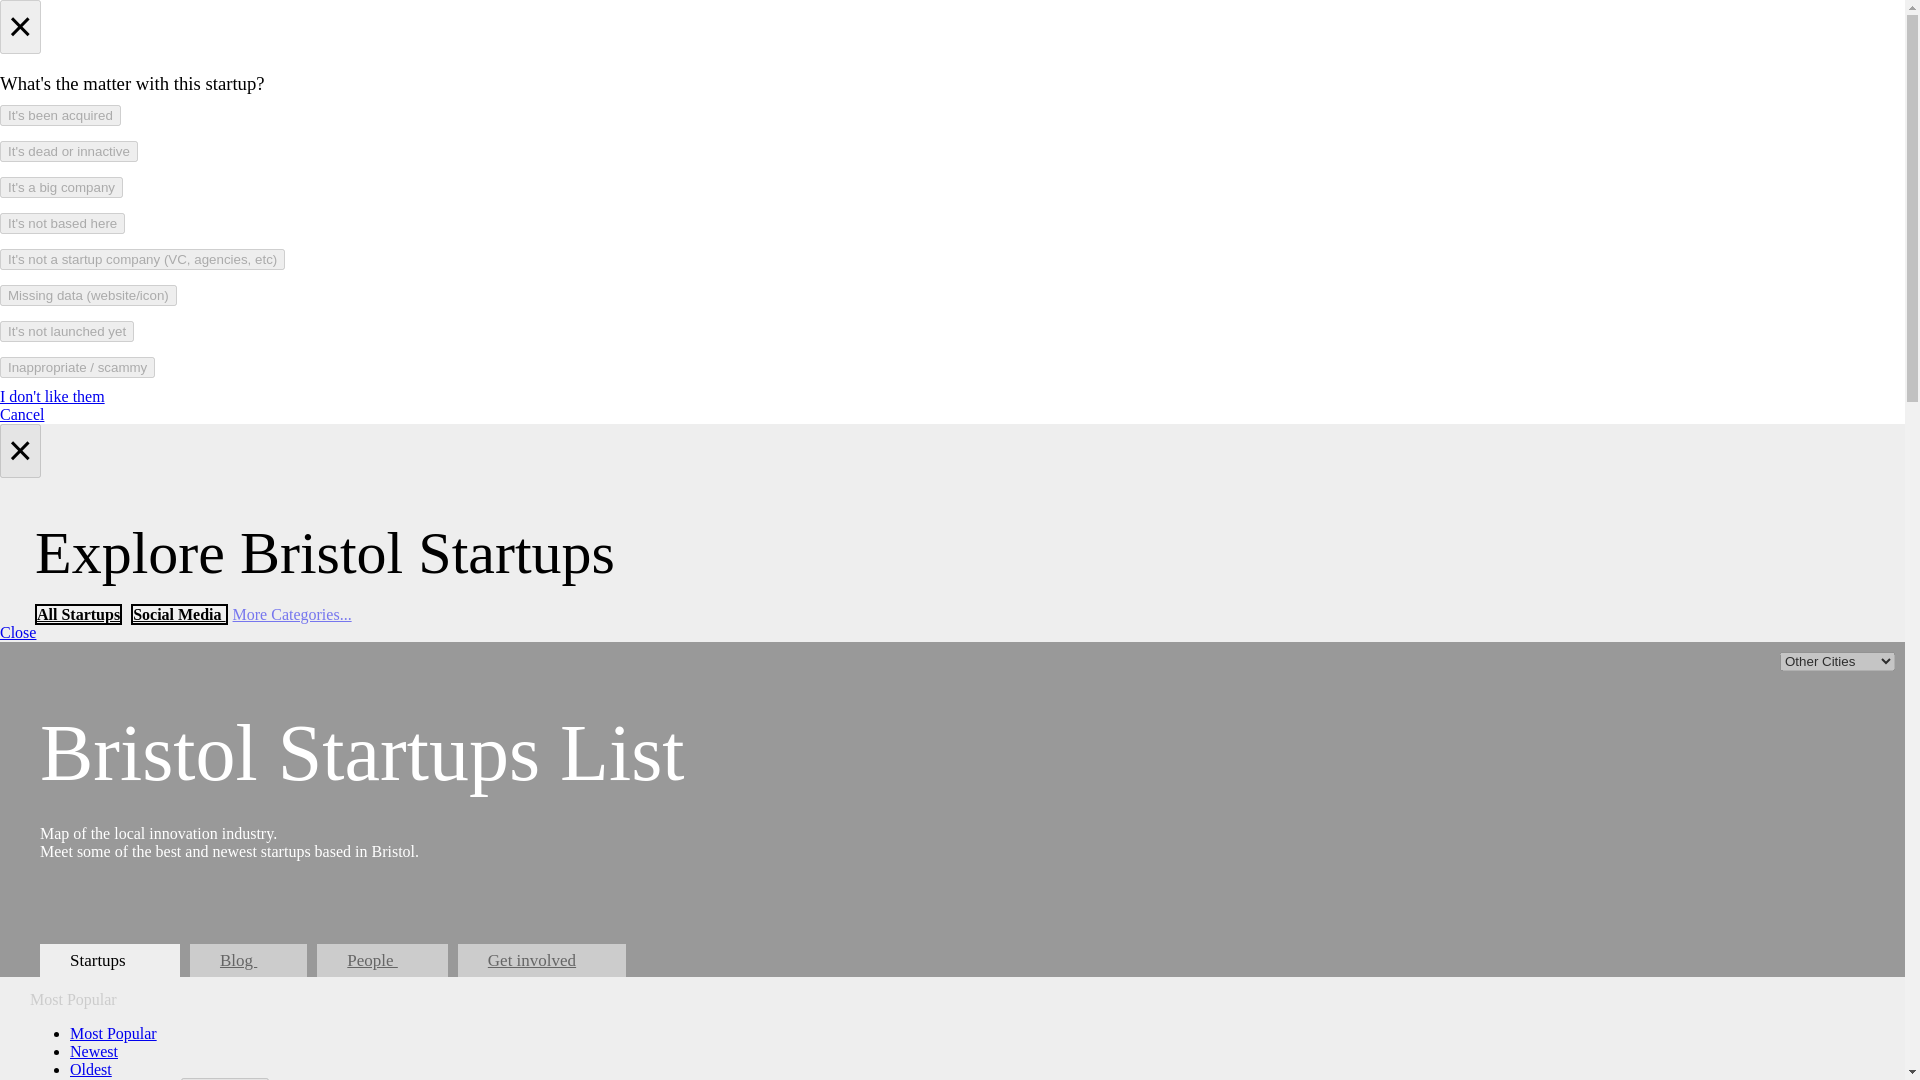 This screenshot has width=1920, height=1080. I want to click on It's a big company, so click(61, 187).